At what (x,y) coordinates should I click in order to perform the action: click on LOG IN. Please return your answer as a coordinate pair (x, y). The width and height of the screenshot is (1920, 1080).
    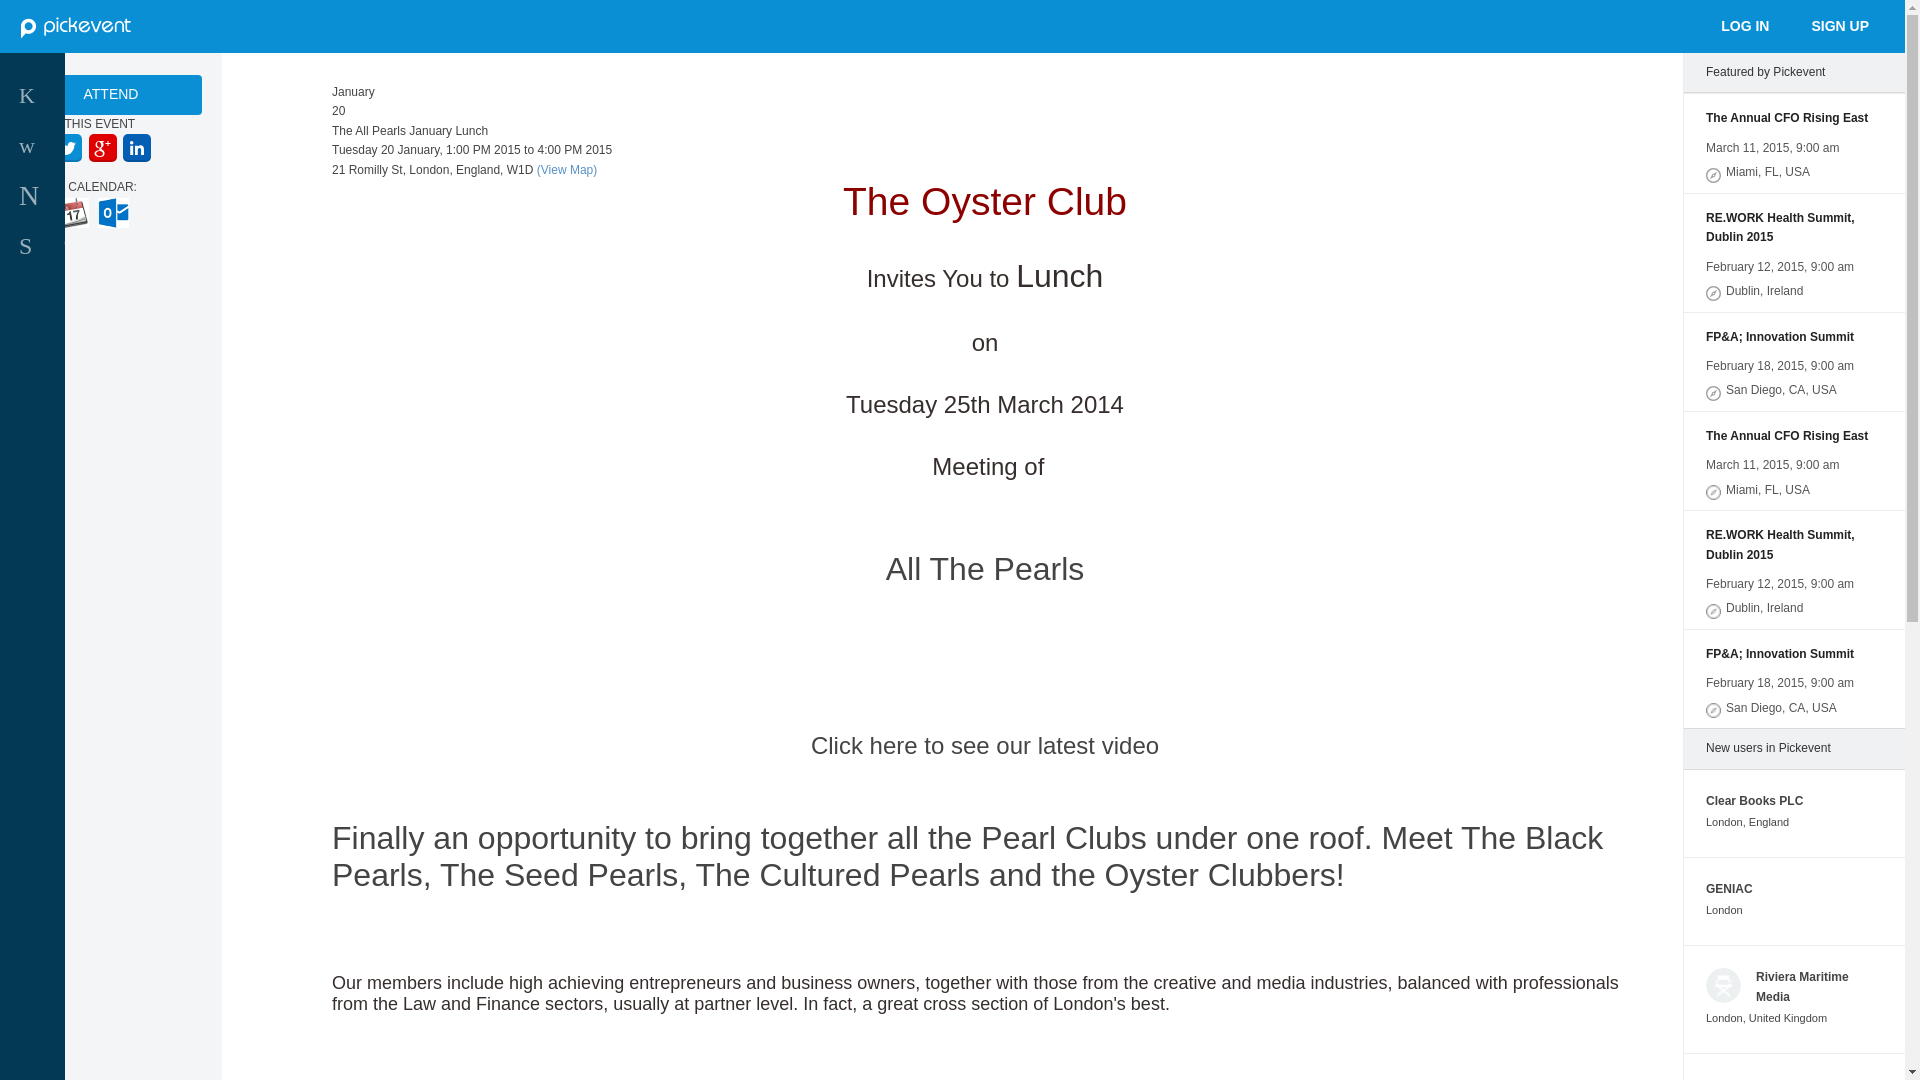
    Looking at the image, I should click on (1744, 24).